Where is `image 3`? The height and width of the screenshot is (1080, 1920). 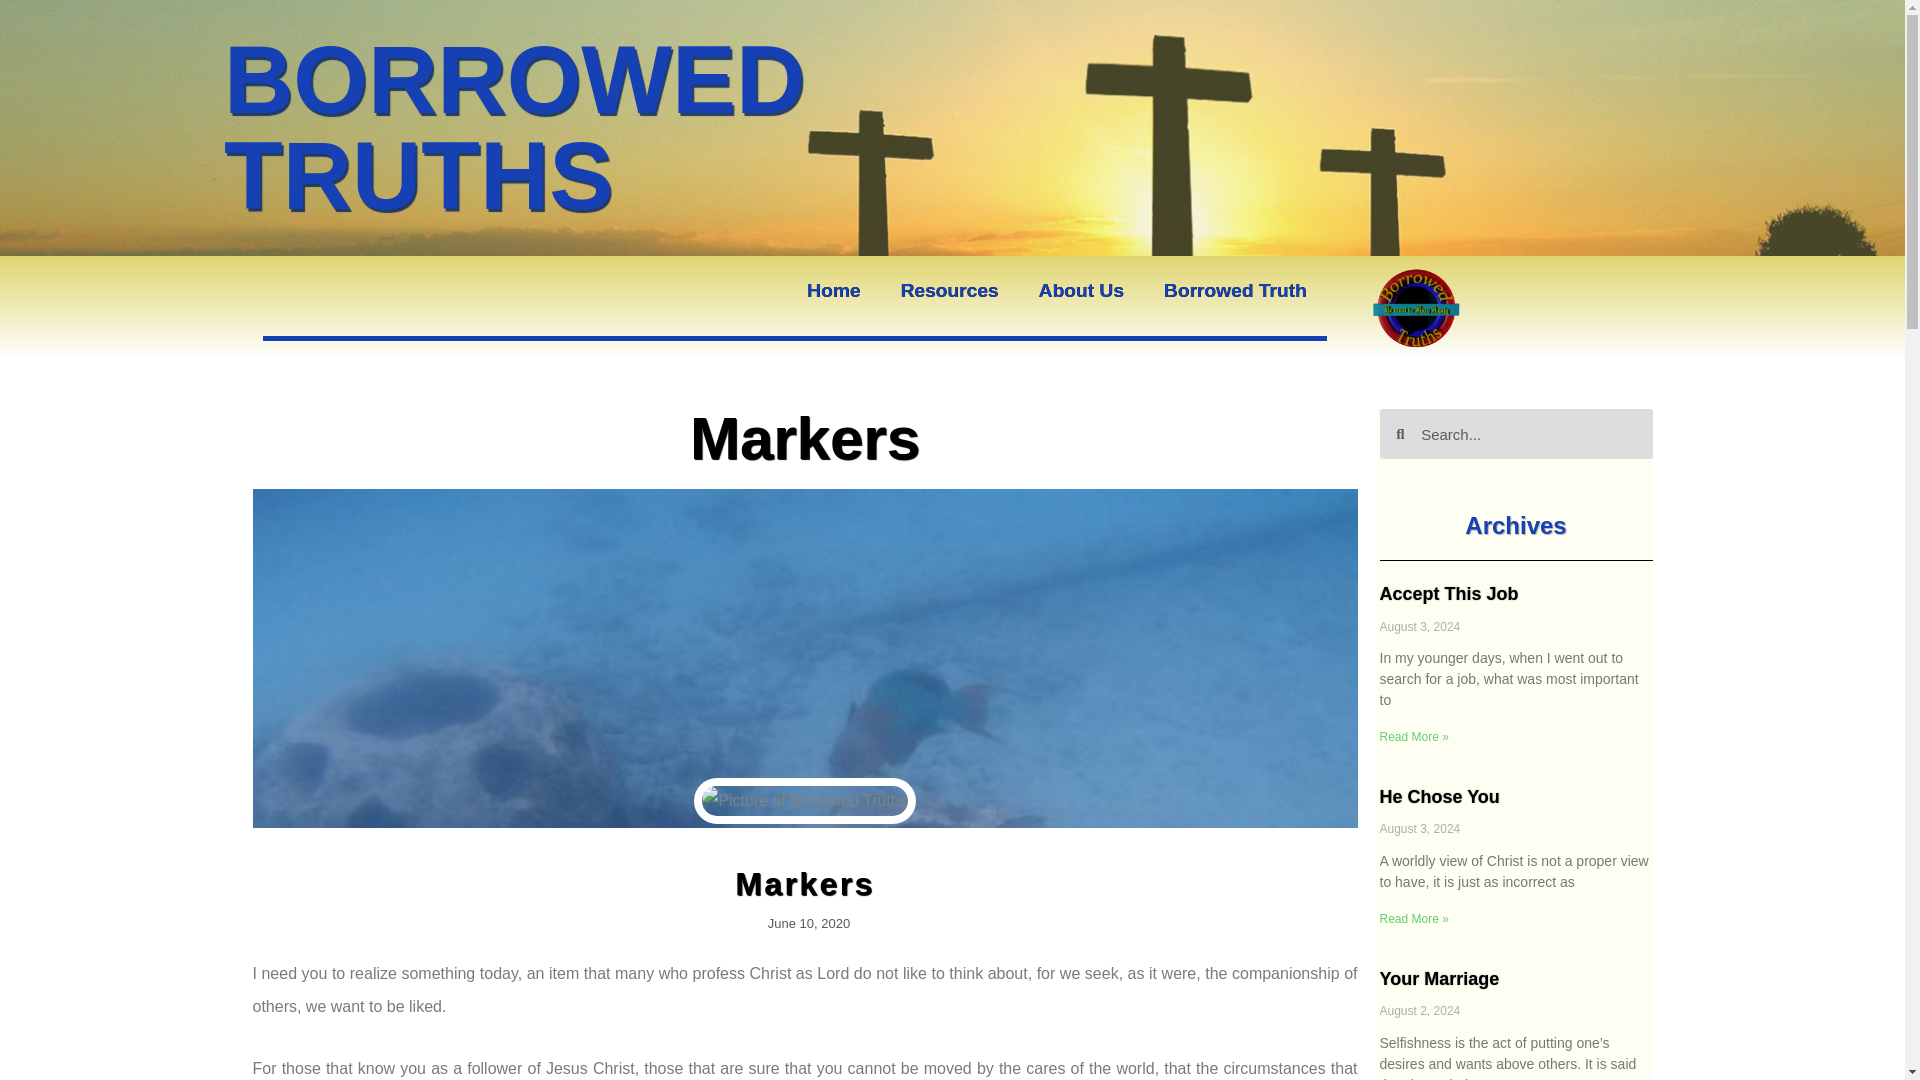
image 3 is located at coordinates (1419, 308).